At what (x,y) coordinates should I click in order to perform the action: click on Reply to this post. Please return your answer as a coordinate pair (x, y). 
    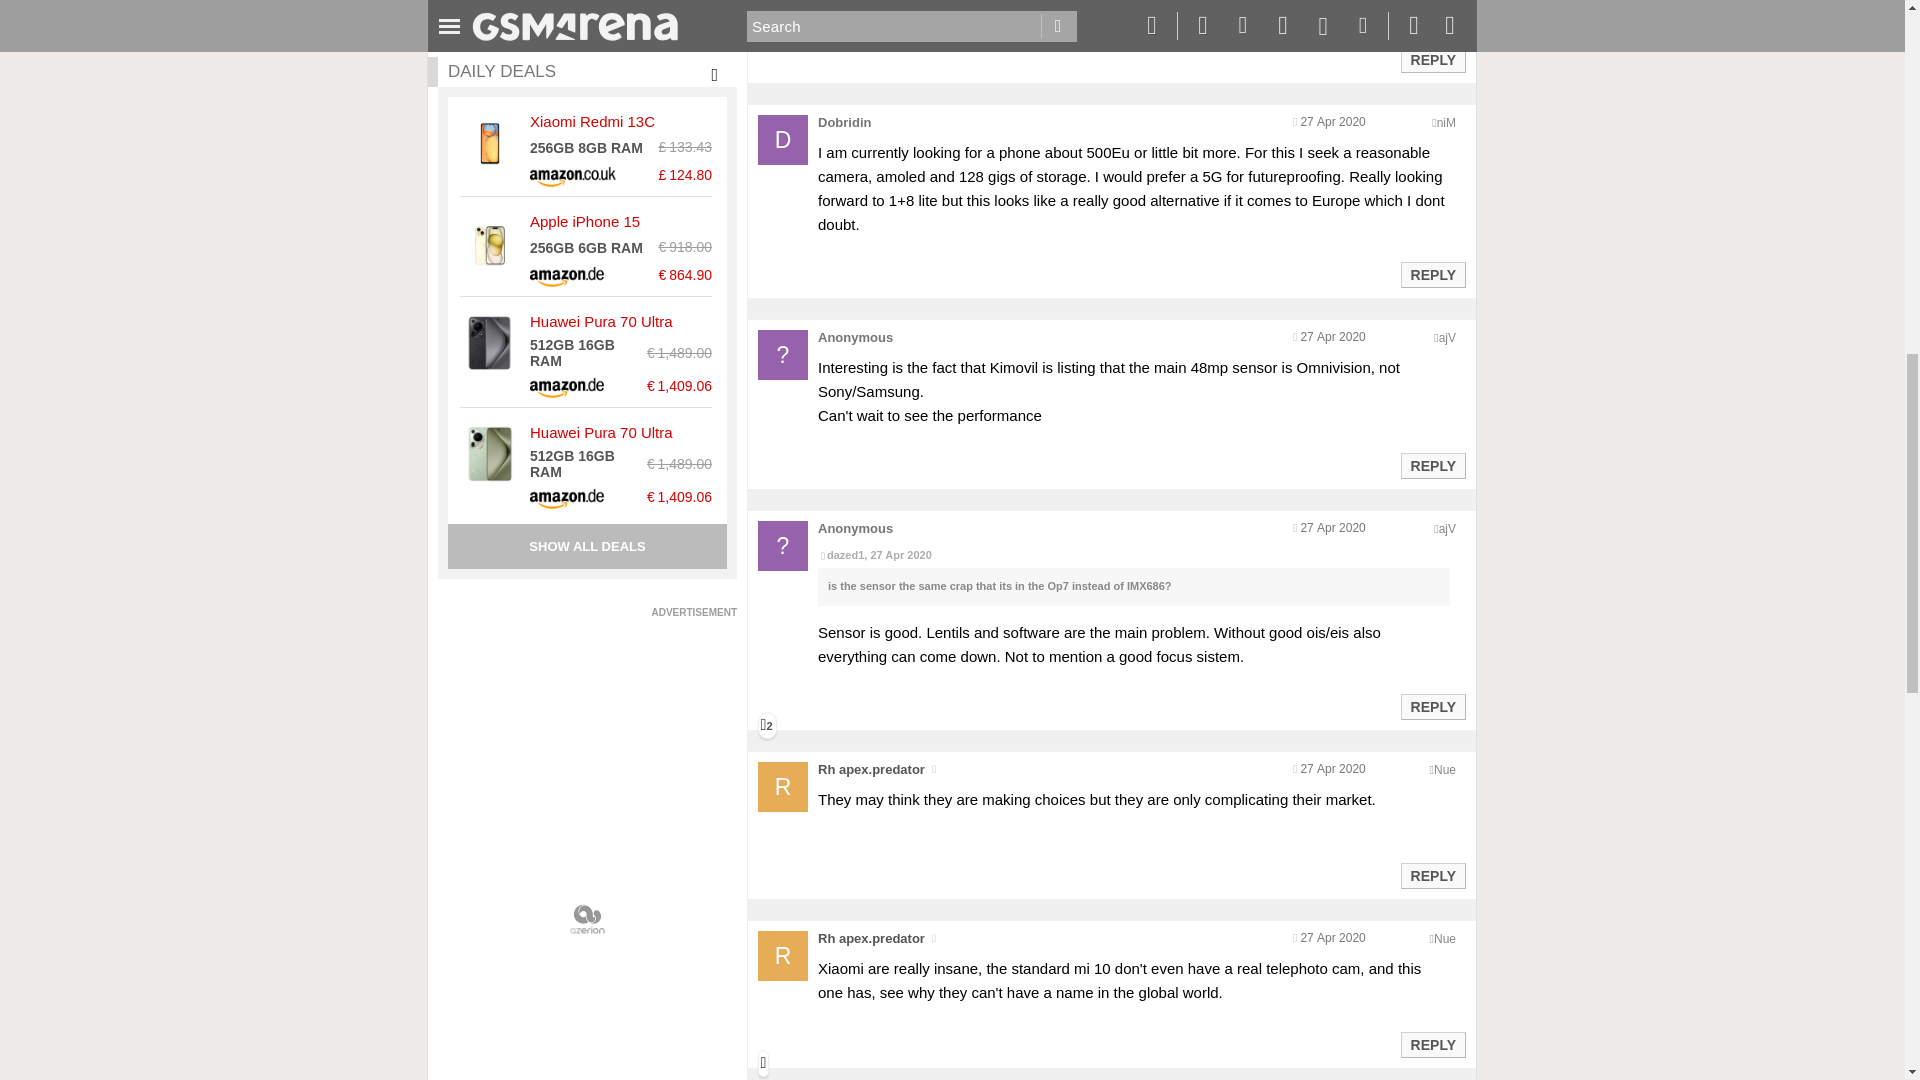
    Looking at the image, I should click on (1432, 274).